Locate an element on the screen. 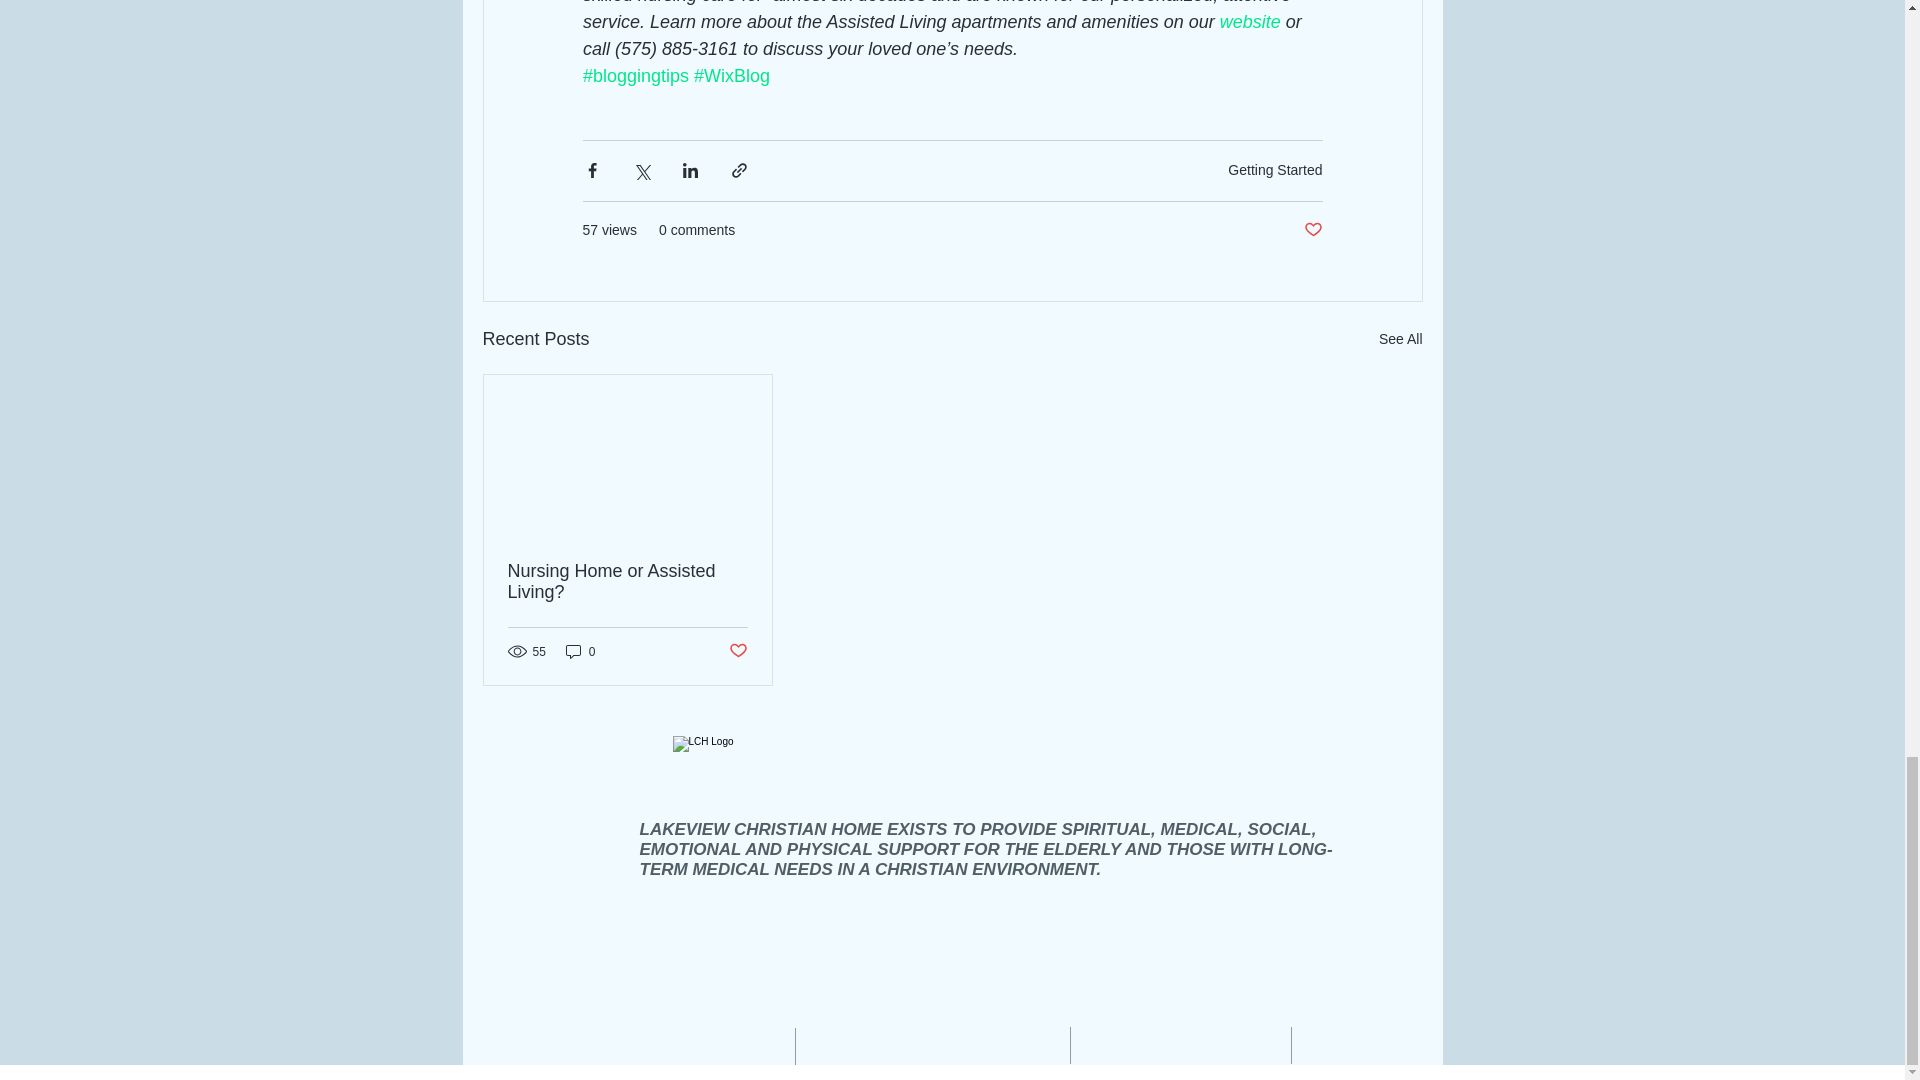  Post not marked as liked is located at coordinates (1312, 230).